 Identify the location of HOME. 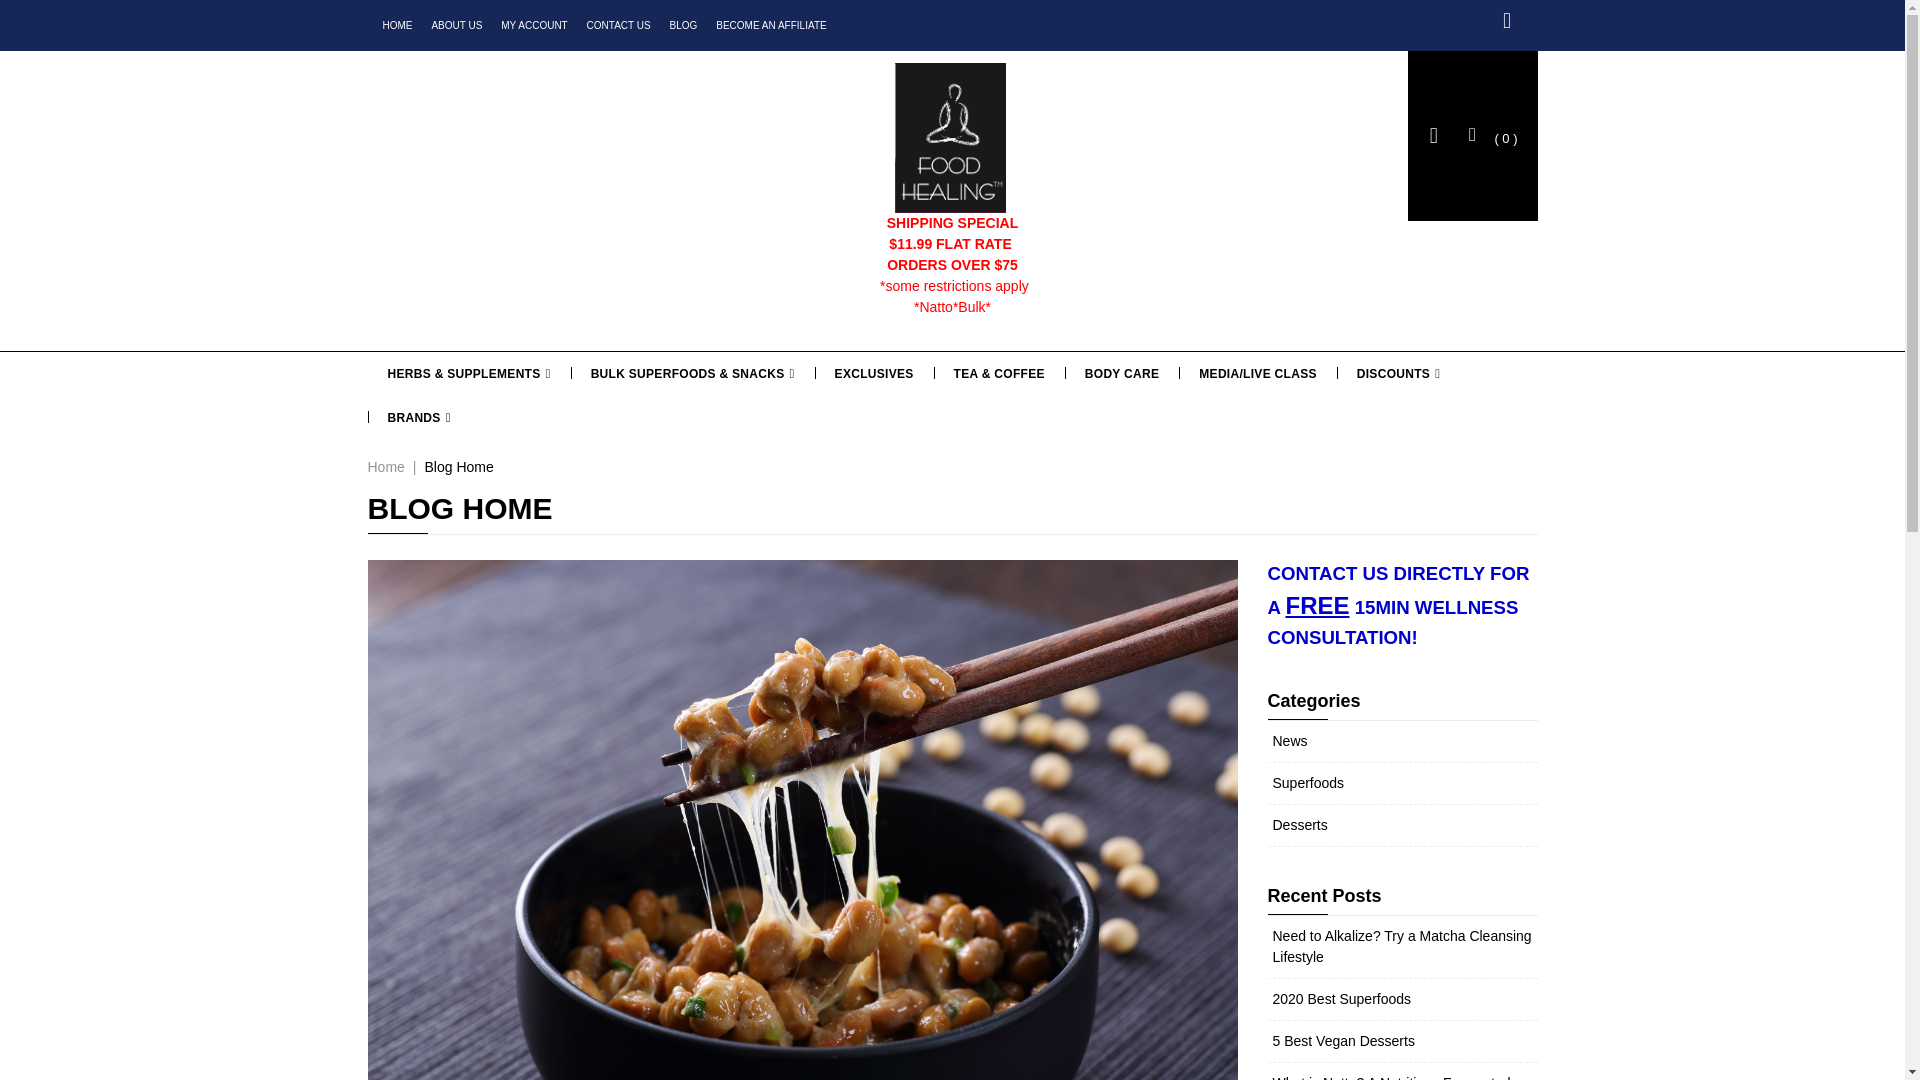
(397, 26).